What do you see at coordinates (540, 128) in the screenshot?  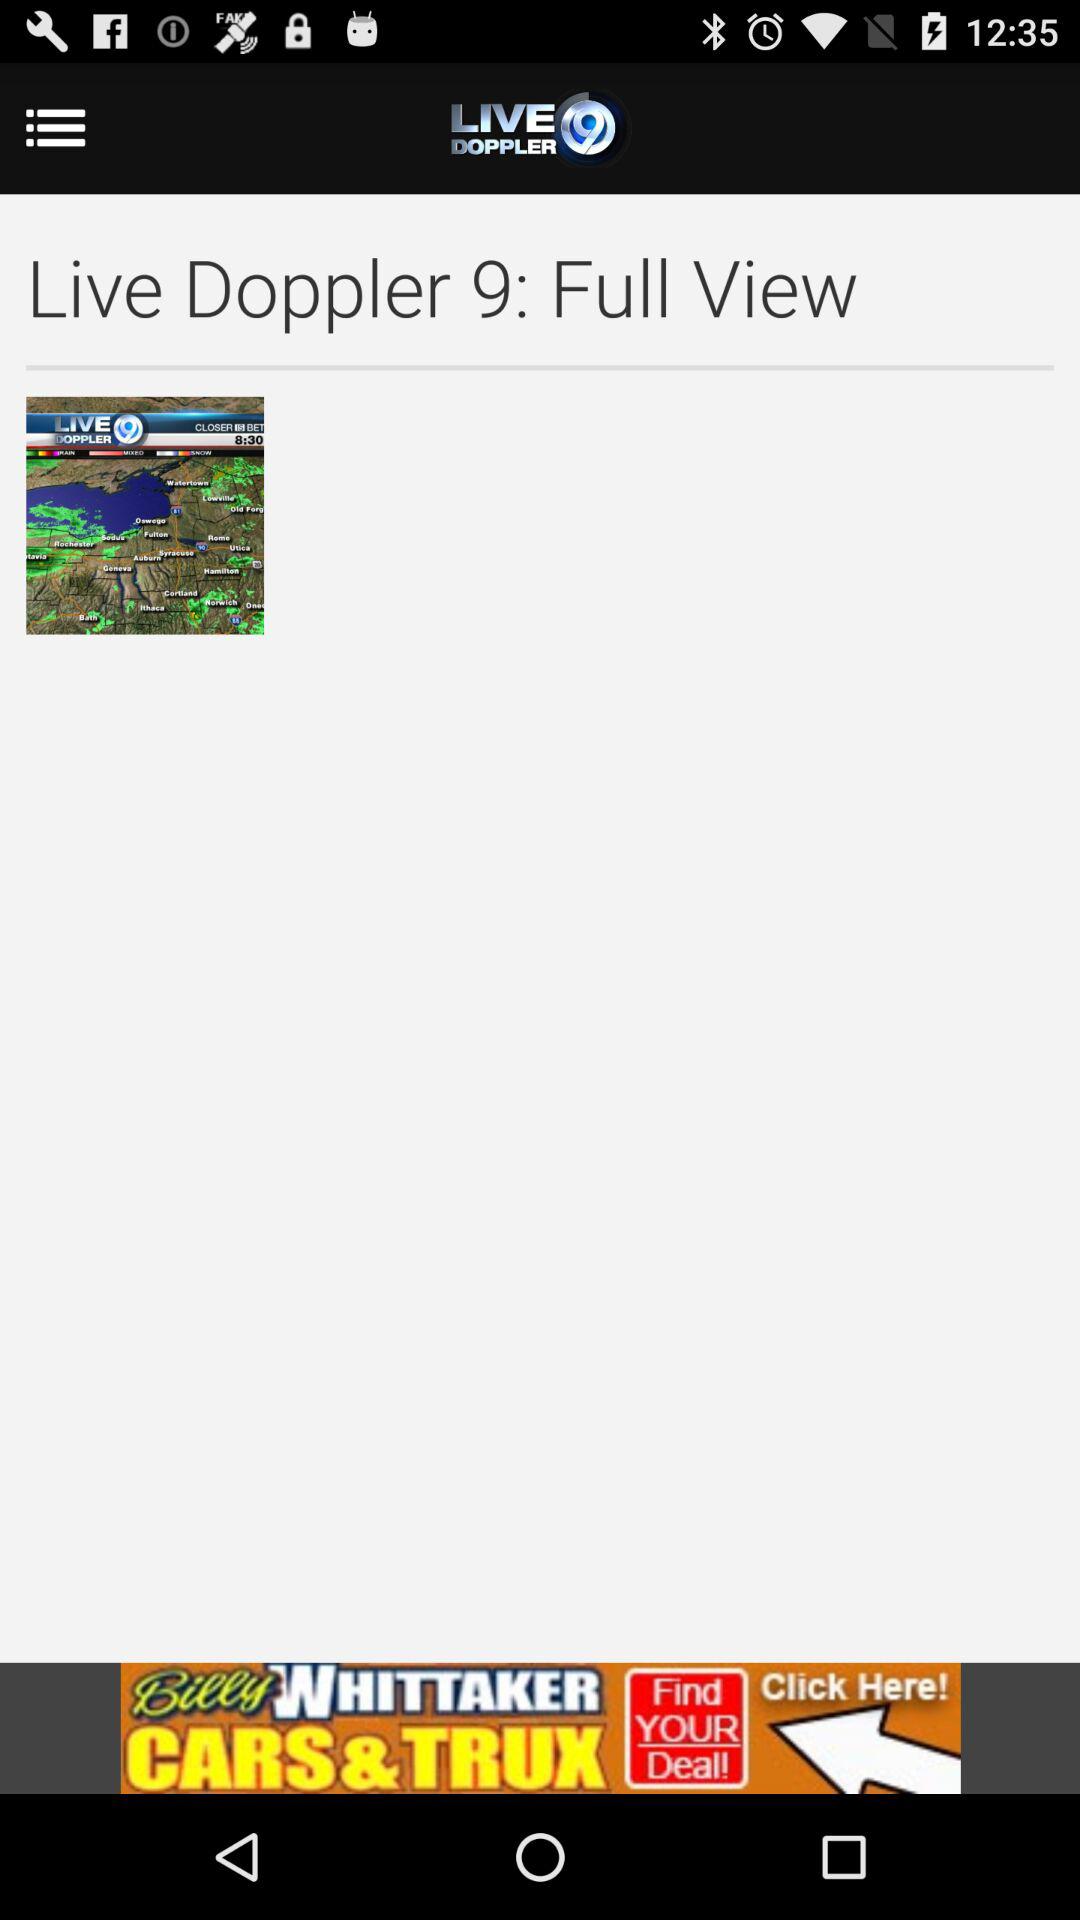 I see `title bar settings` at bounding box center [540, 128].